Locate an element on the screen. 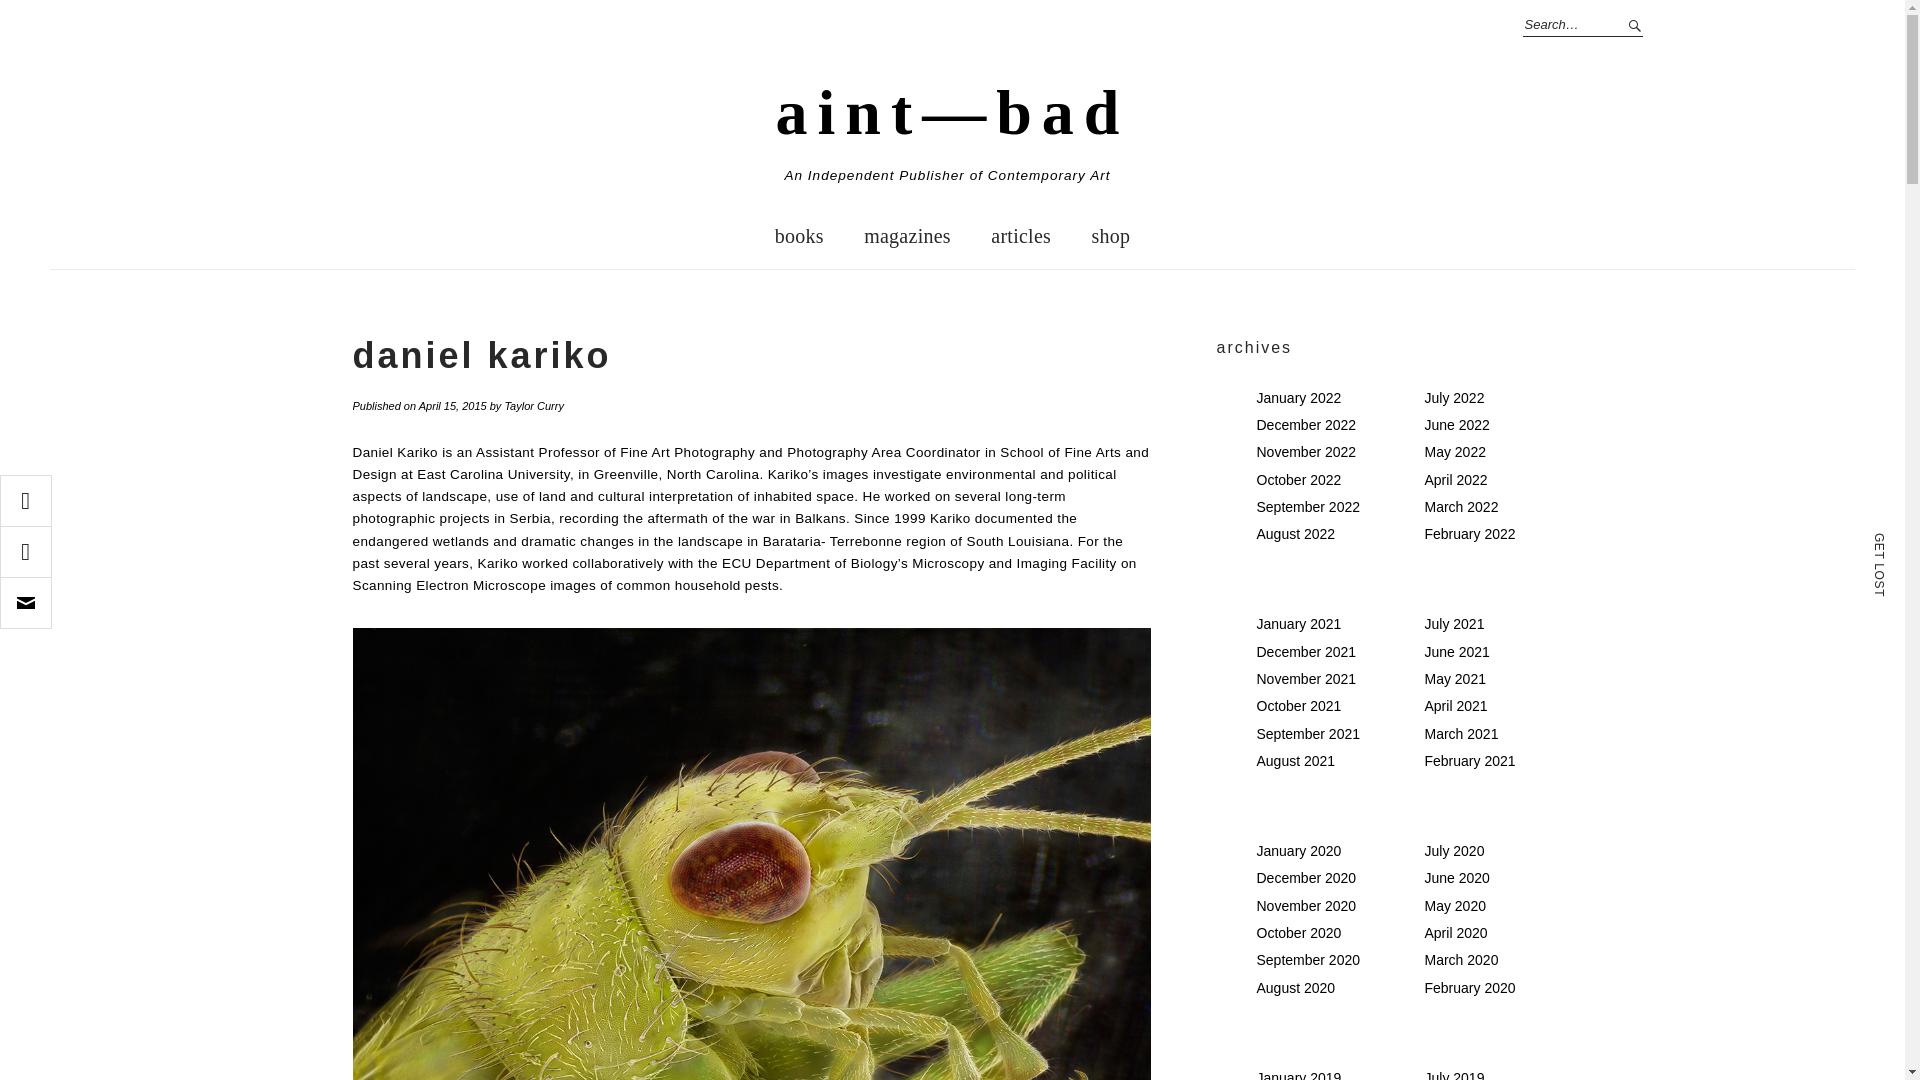 This screenshot has height=1080, width=1920. November 2022 is located at coordinates (1305, 452).